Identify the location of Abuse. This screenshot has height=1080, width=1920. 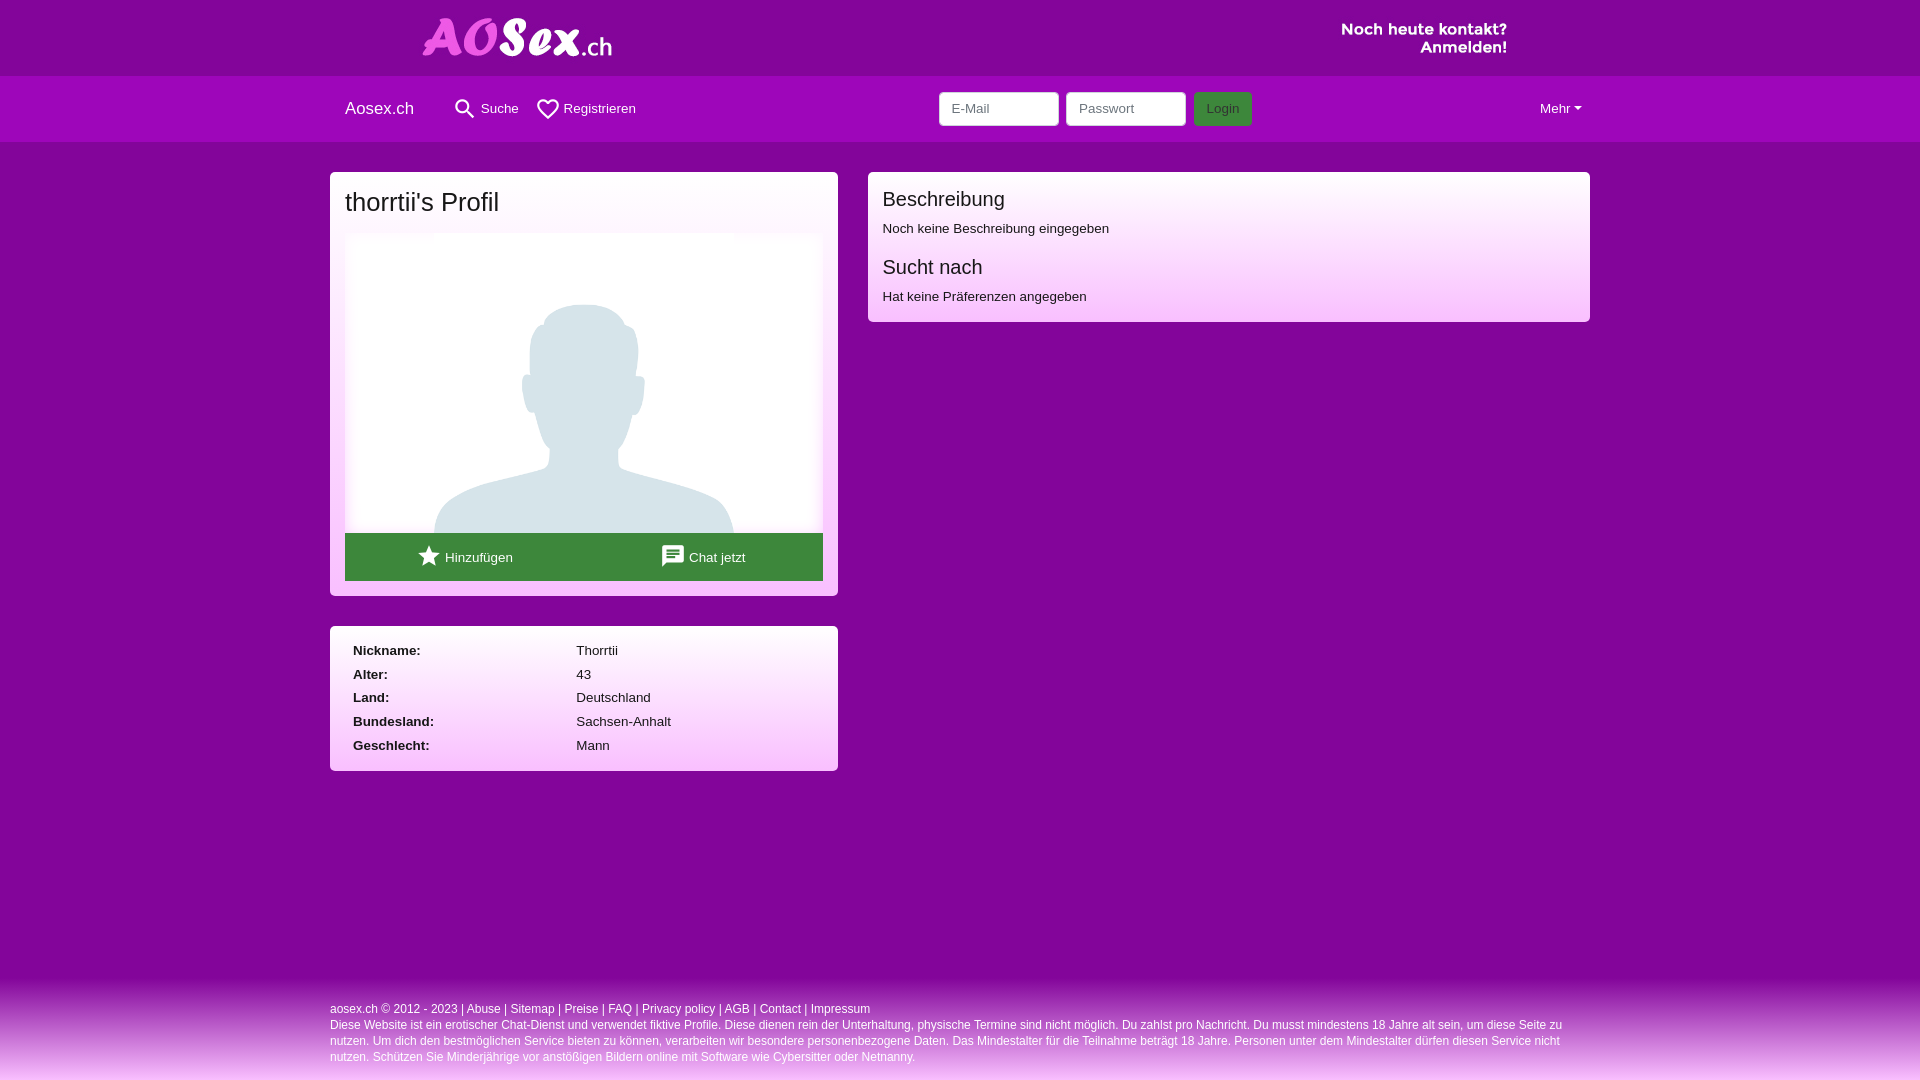
(484, 1009).